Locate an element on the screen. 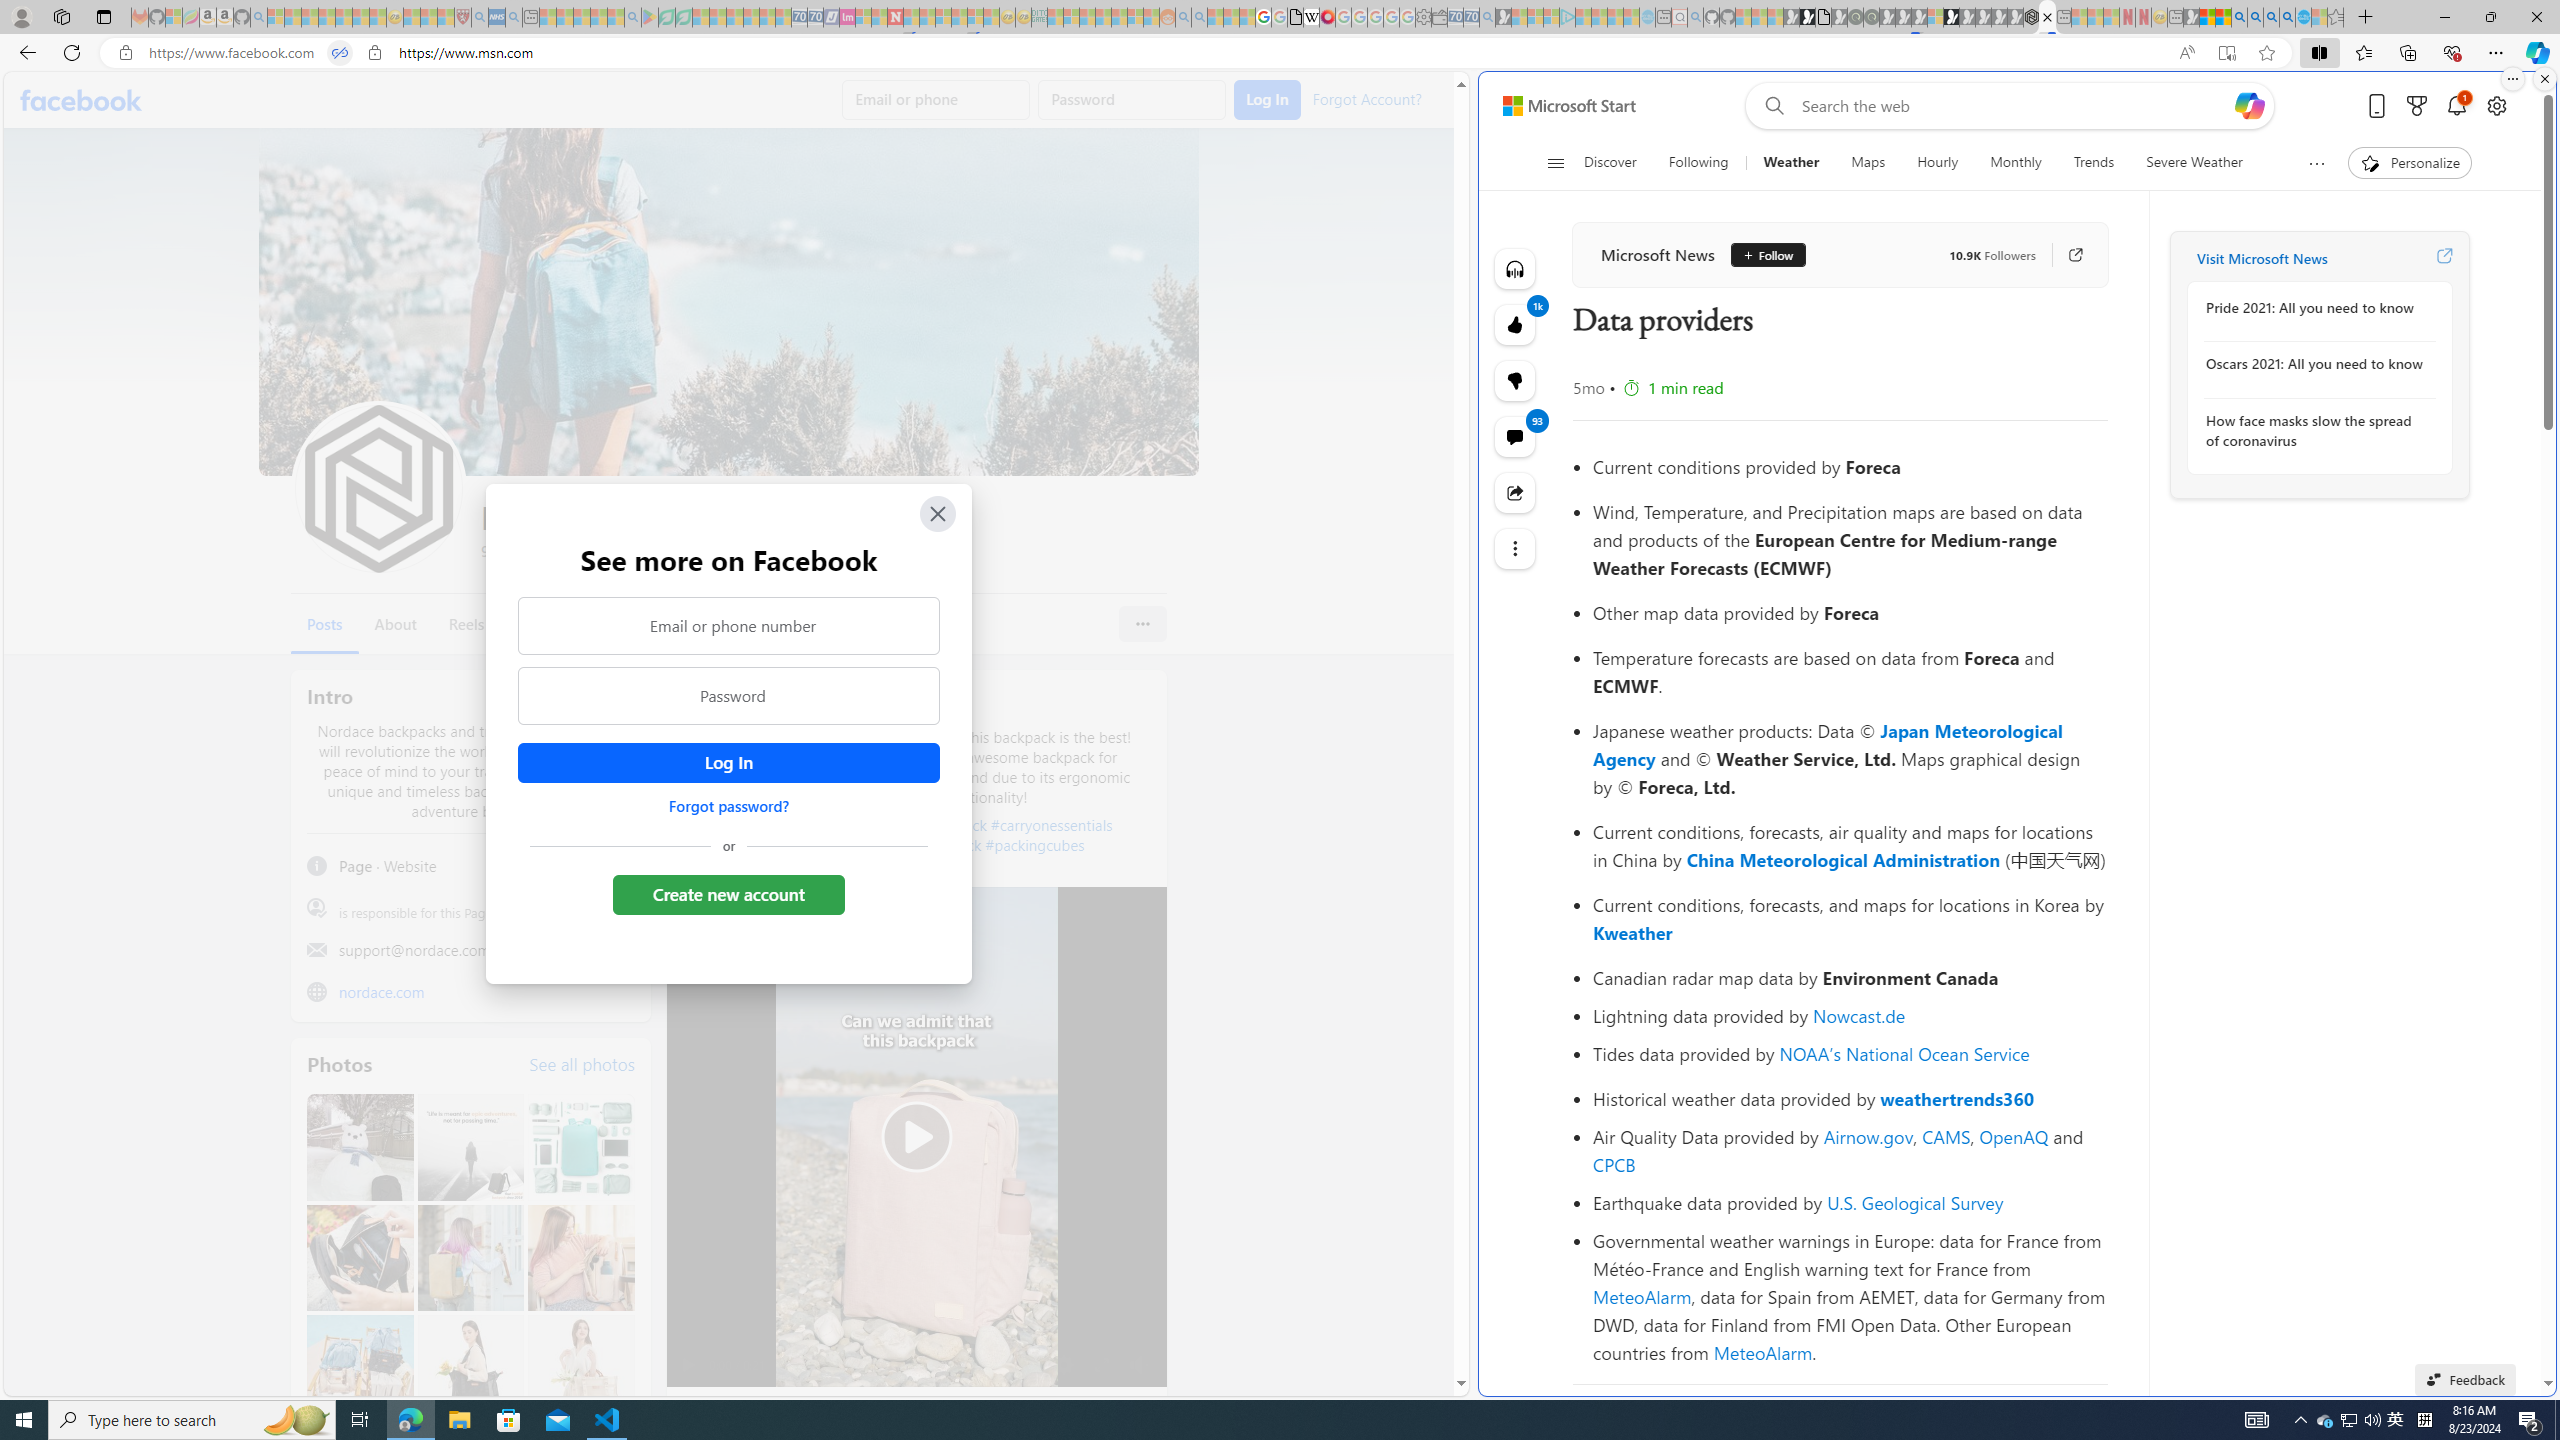 The image size is (2560, 1440). Play Zoo Boom in your browser | Games from Microsoft Start is located at coordinates (1807, 17).